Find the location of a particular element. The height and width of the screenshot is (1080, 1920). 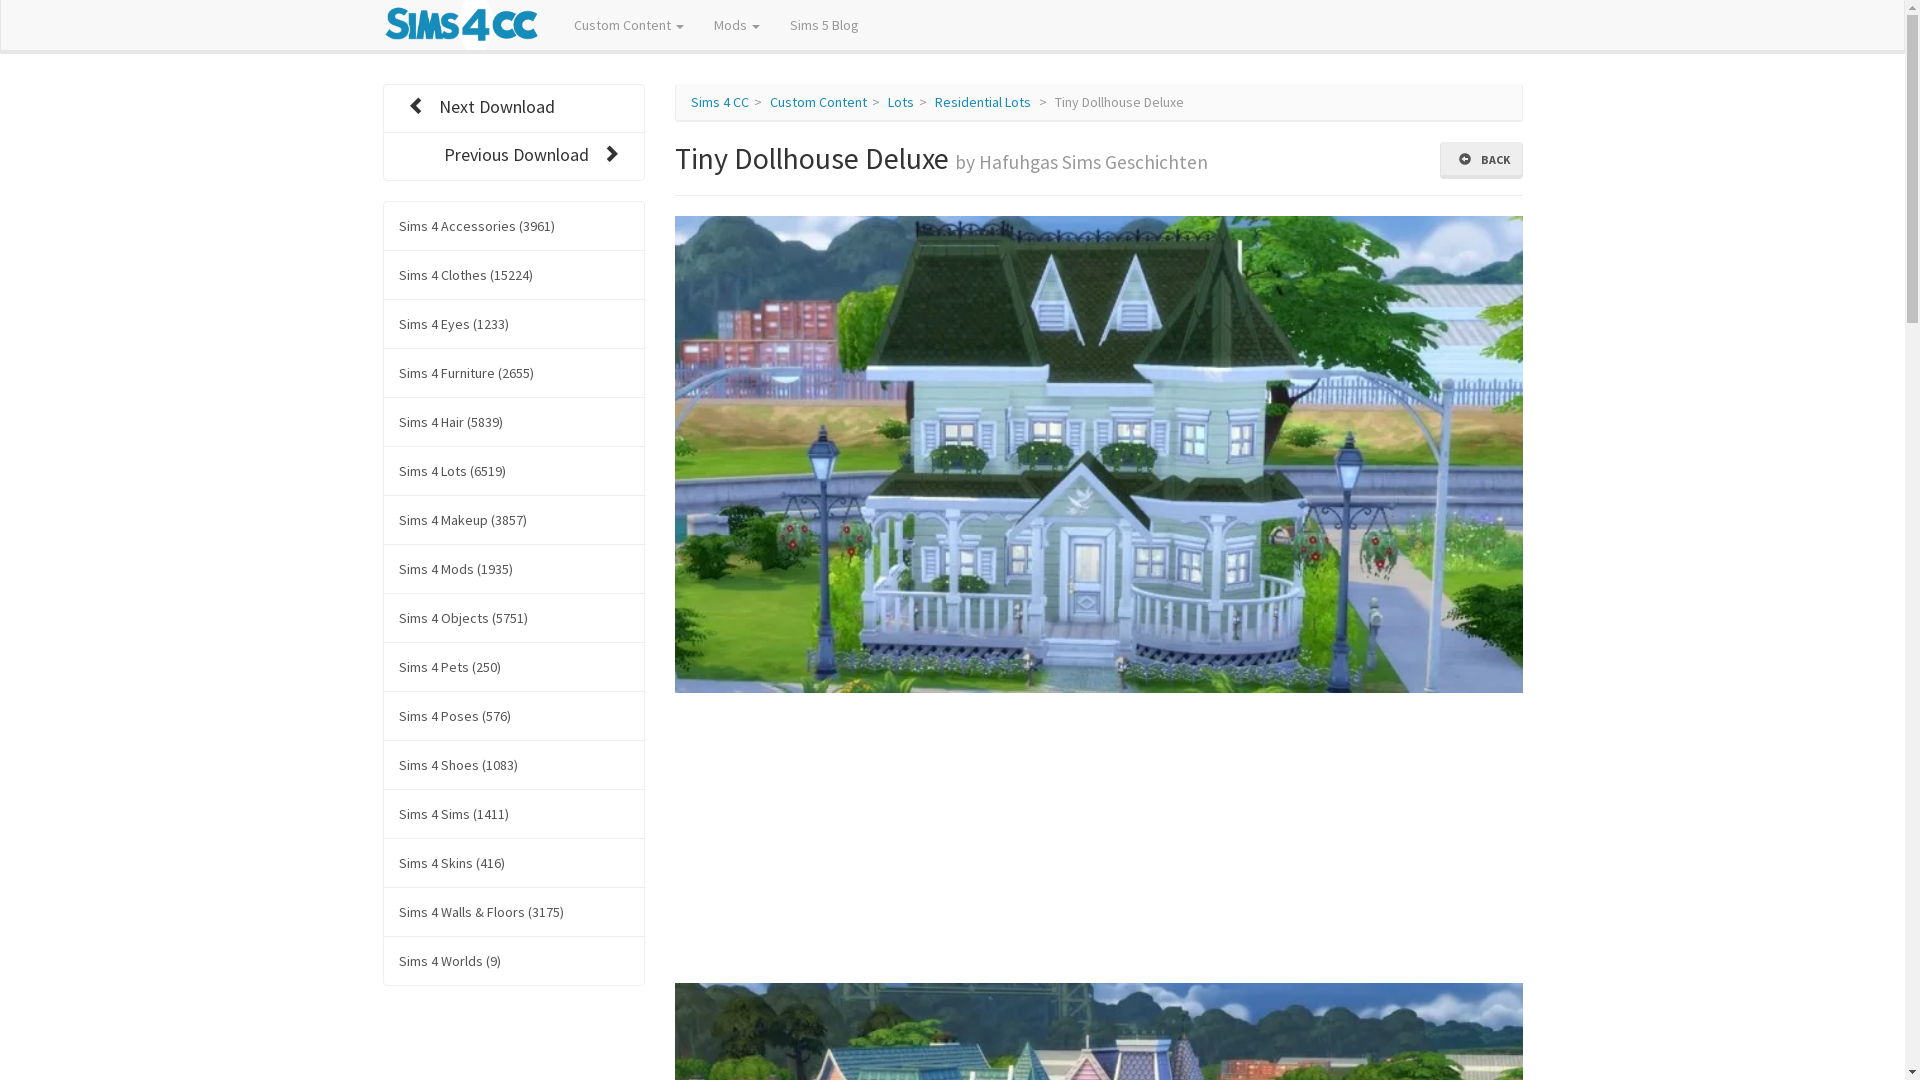

Sims 5 Blog is located at coordinates (824, 25).